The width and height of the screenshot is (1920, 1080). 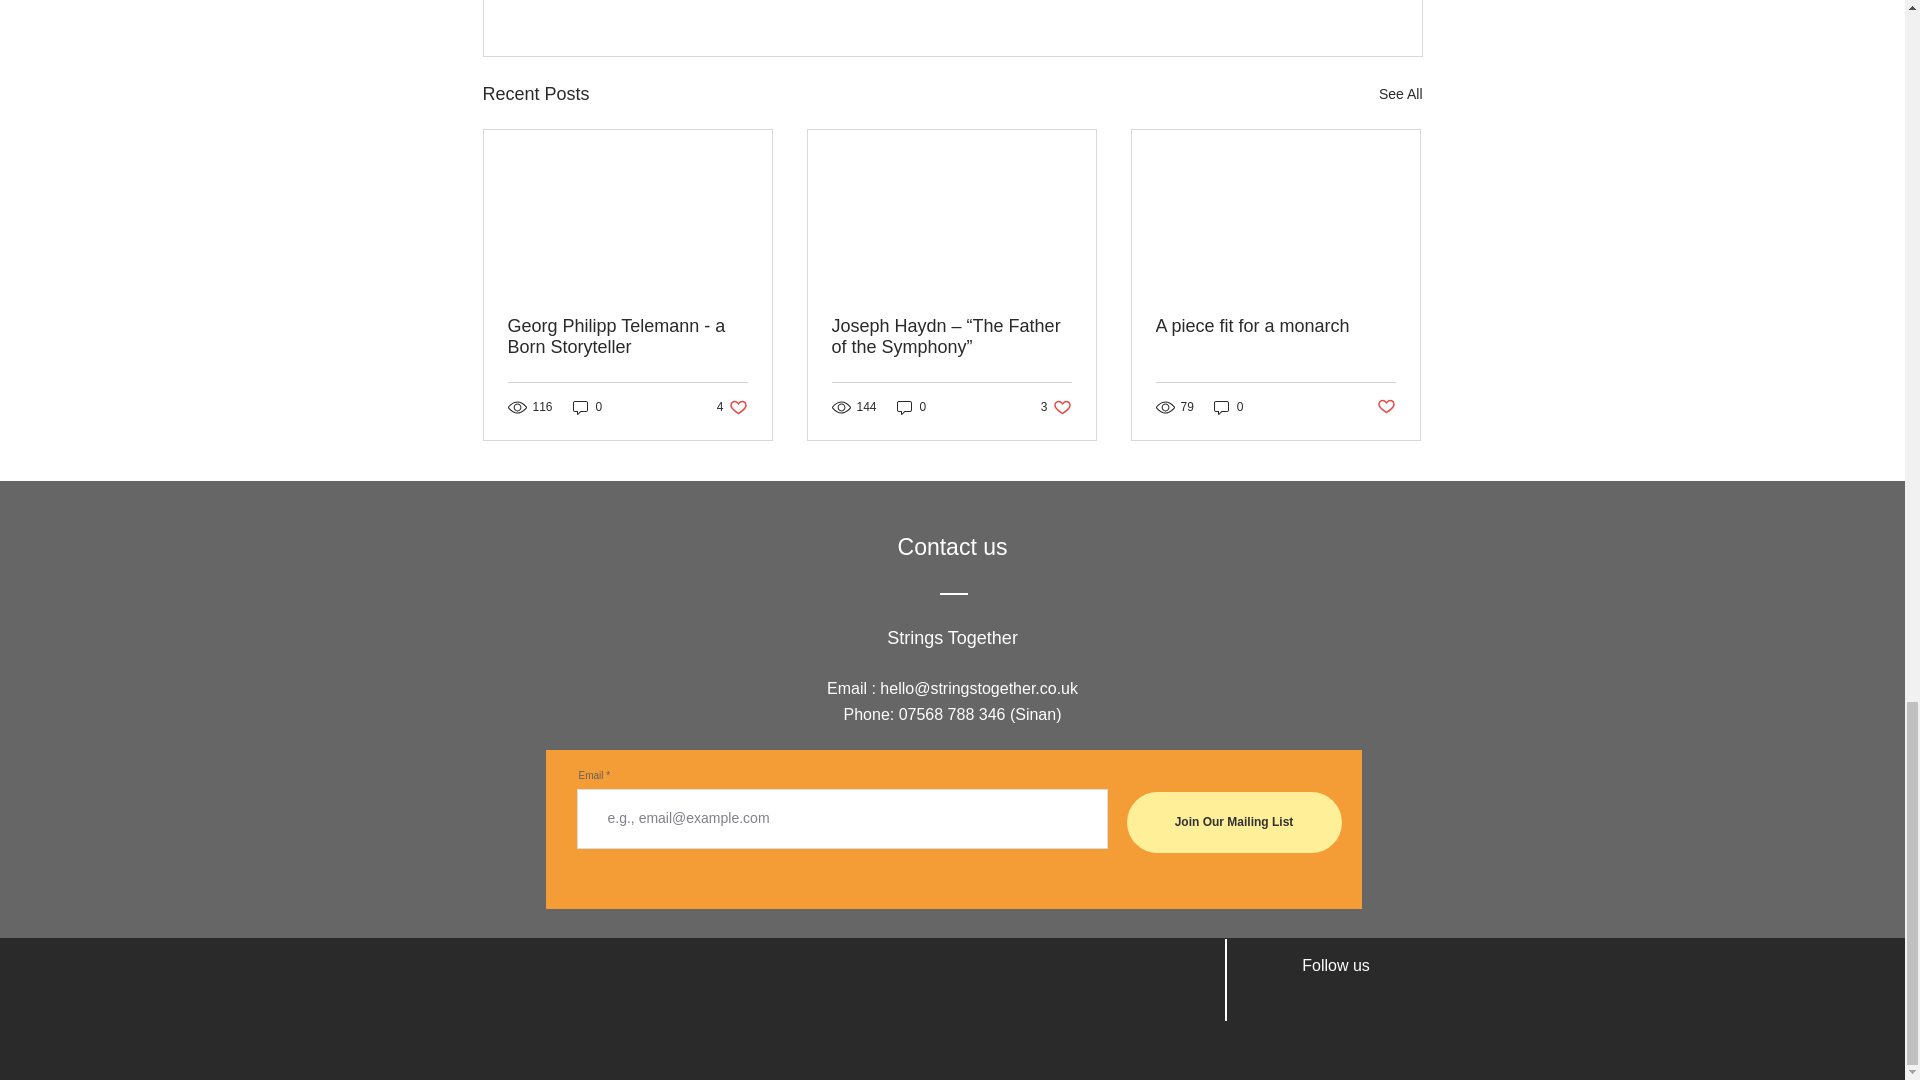 What do you see at coordinates (1228, 406) in the screenshot?
I see `0` at bounding box center [1228, 406].